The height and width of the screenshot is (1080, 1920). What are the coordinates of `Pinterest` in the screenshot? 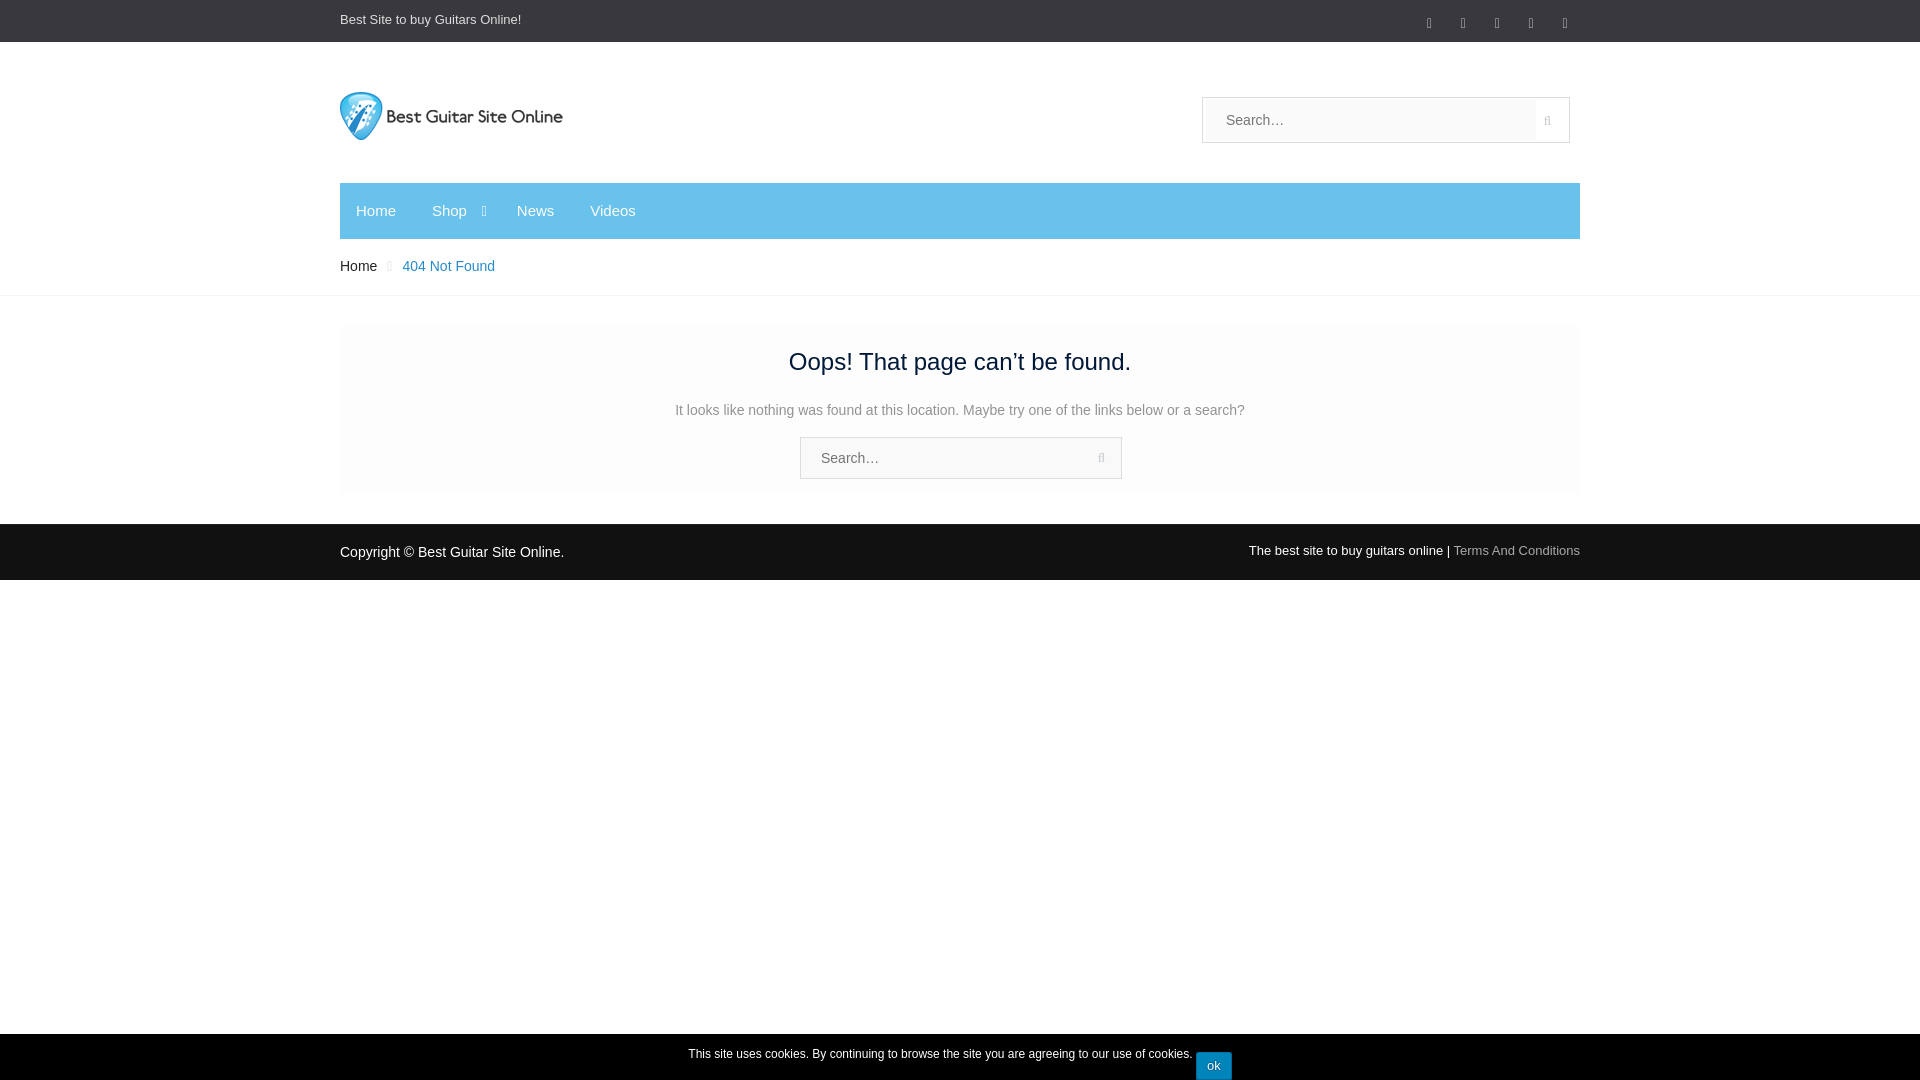 It's located at (1462, 21).